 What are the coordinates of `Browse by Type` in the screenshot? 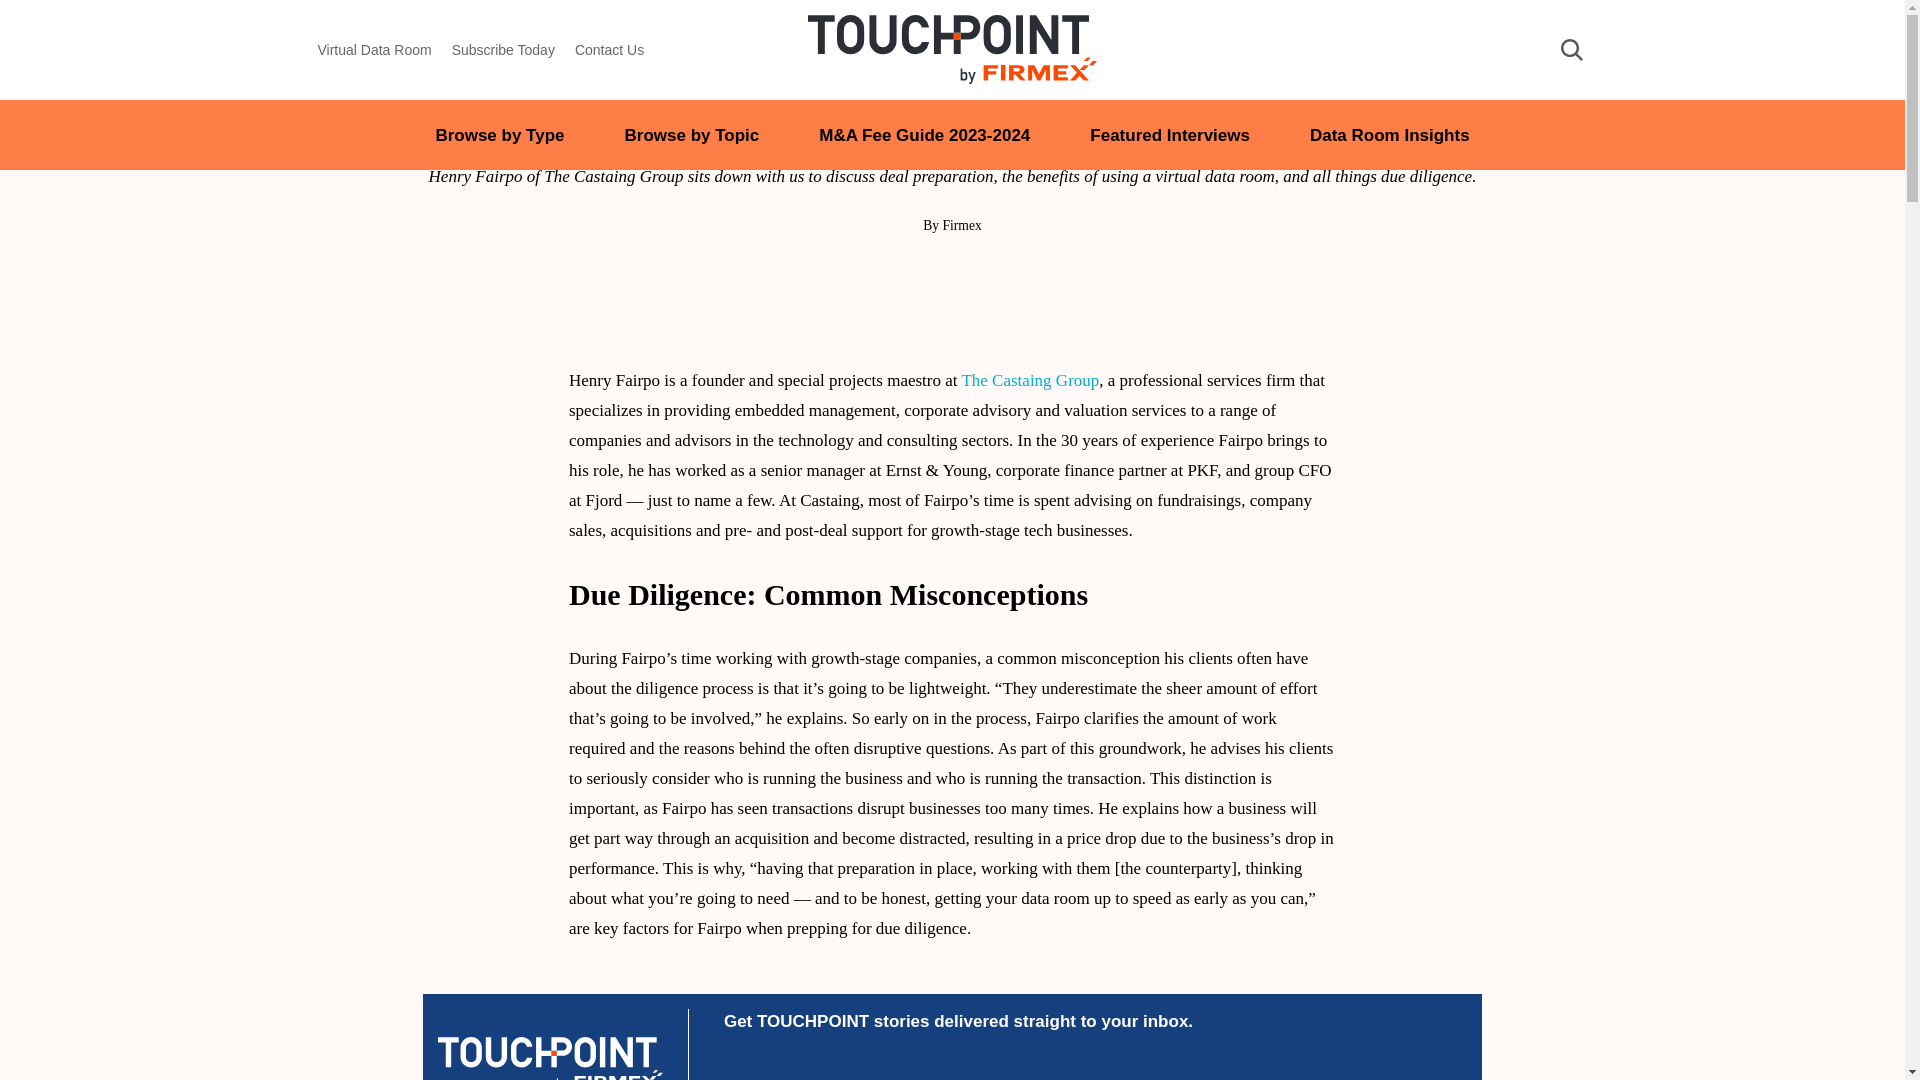 It's located at (500, 135).